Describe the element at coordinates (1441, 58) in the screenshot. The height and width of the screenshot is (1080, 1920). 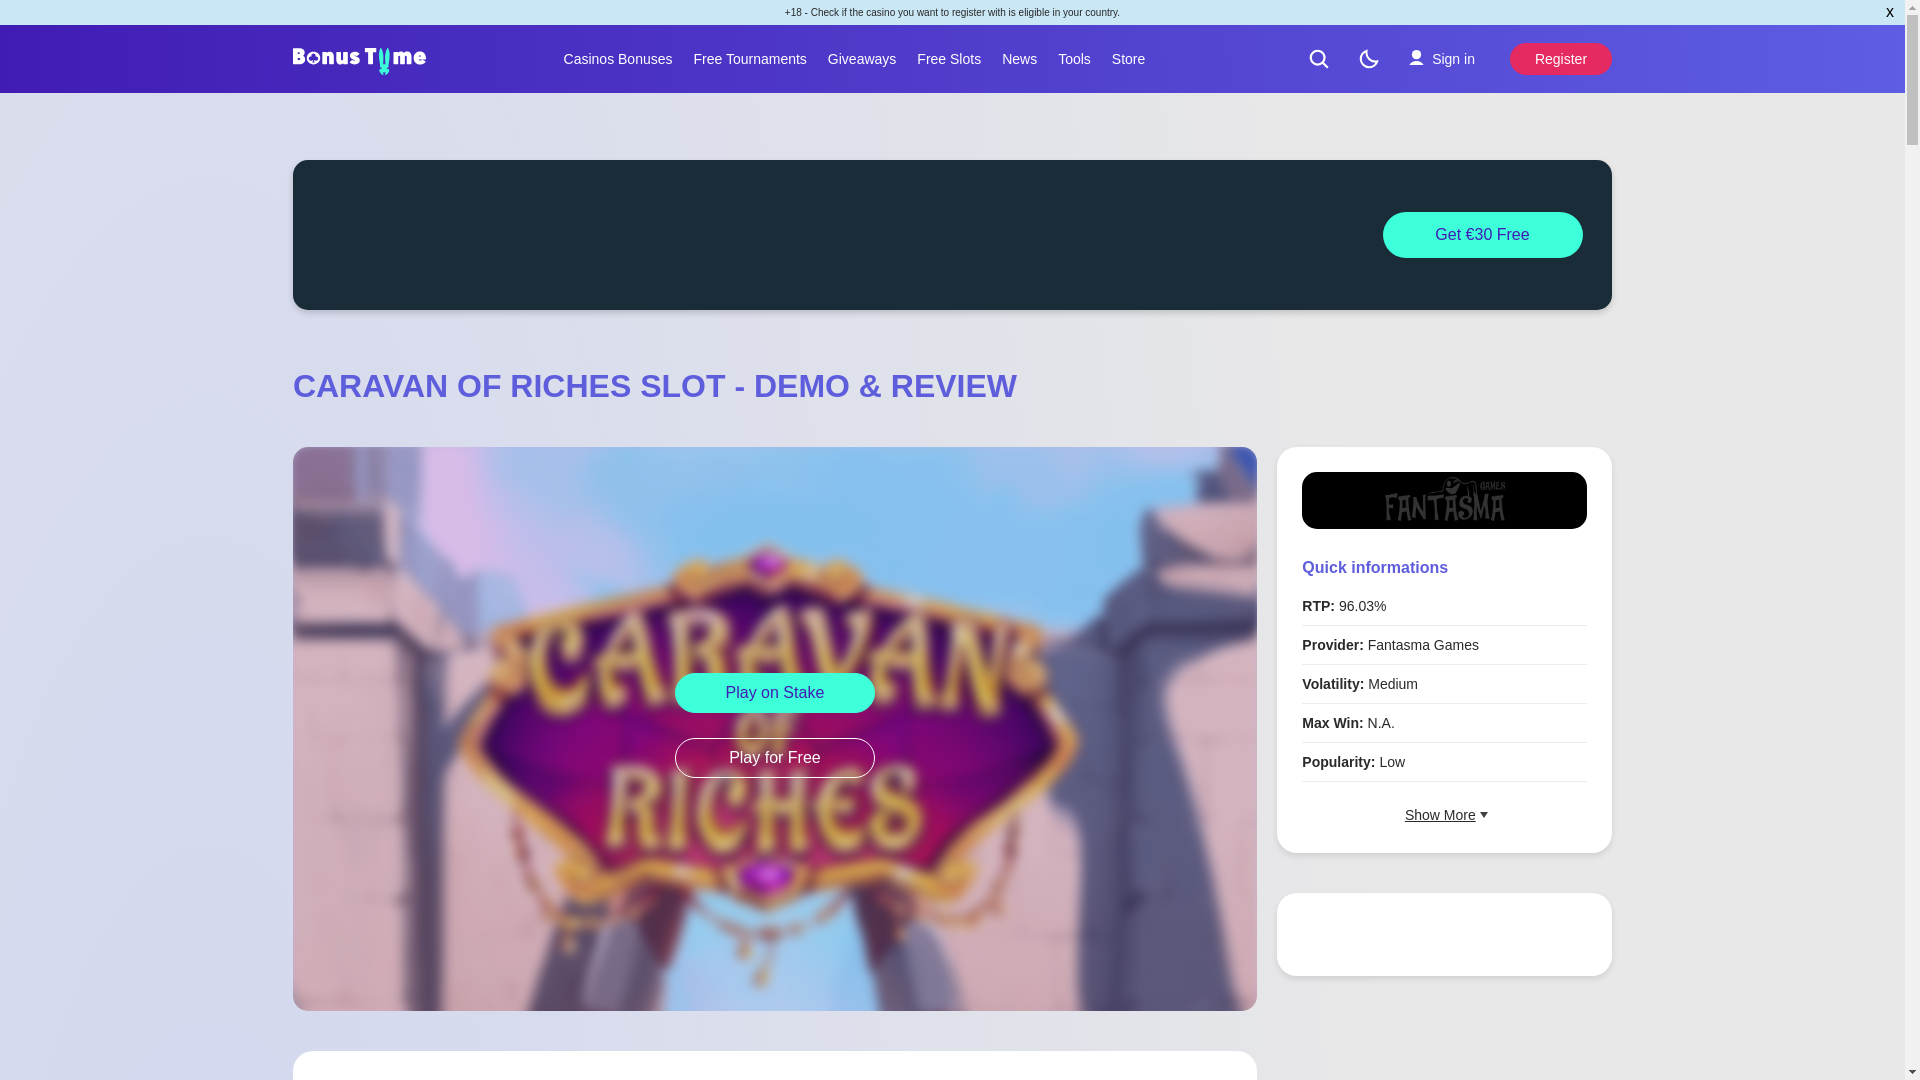
I see `Sign in` at that location.